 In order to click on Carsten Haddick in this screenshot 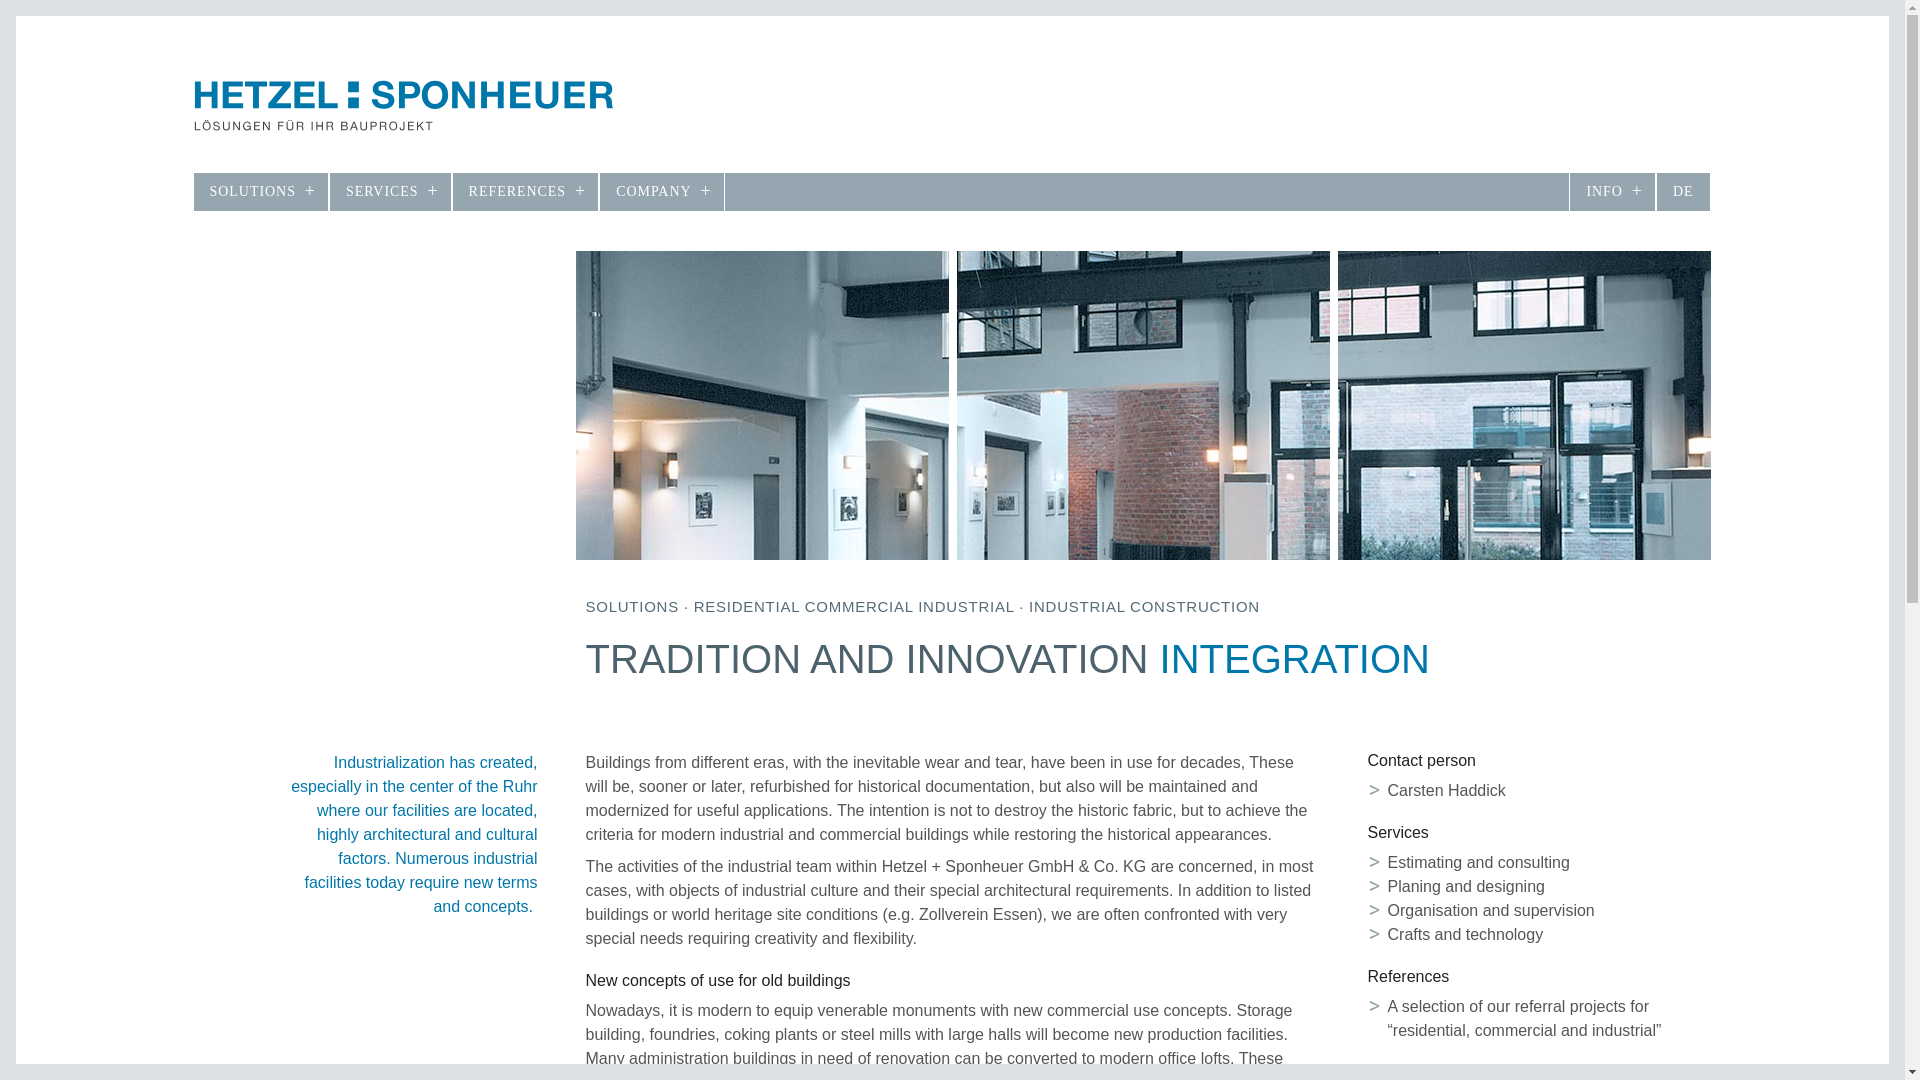, I will do `click(1446, 790)`.